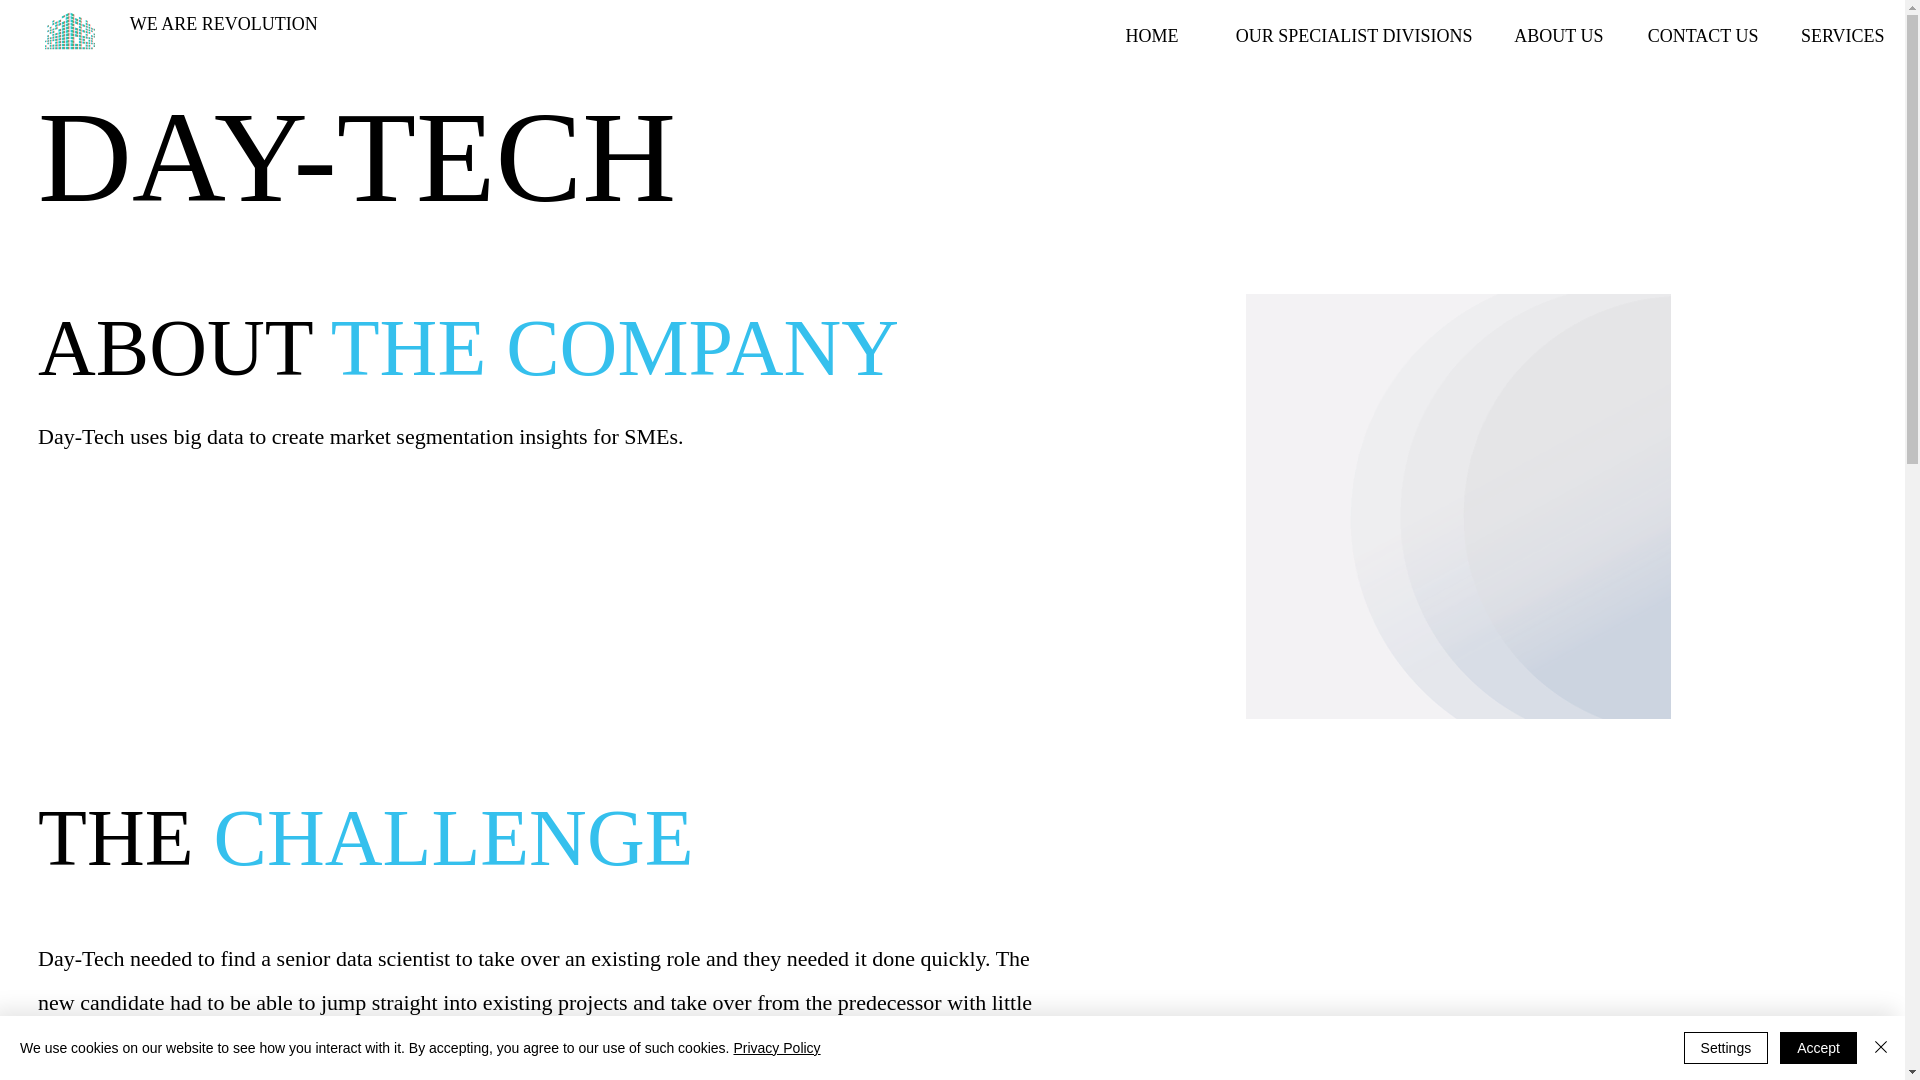 The height and width of the screenshot is (1080, 1920). Describe the element at coordinates (1696, 36) in the screenshot. I see `CONTACT US` at that location.